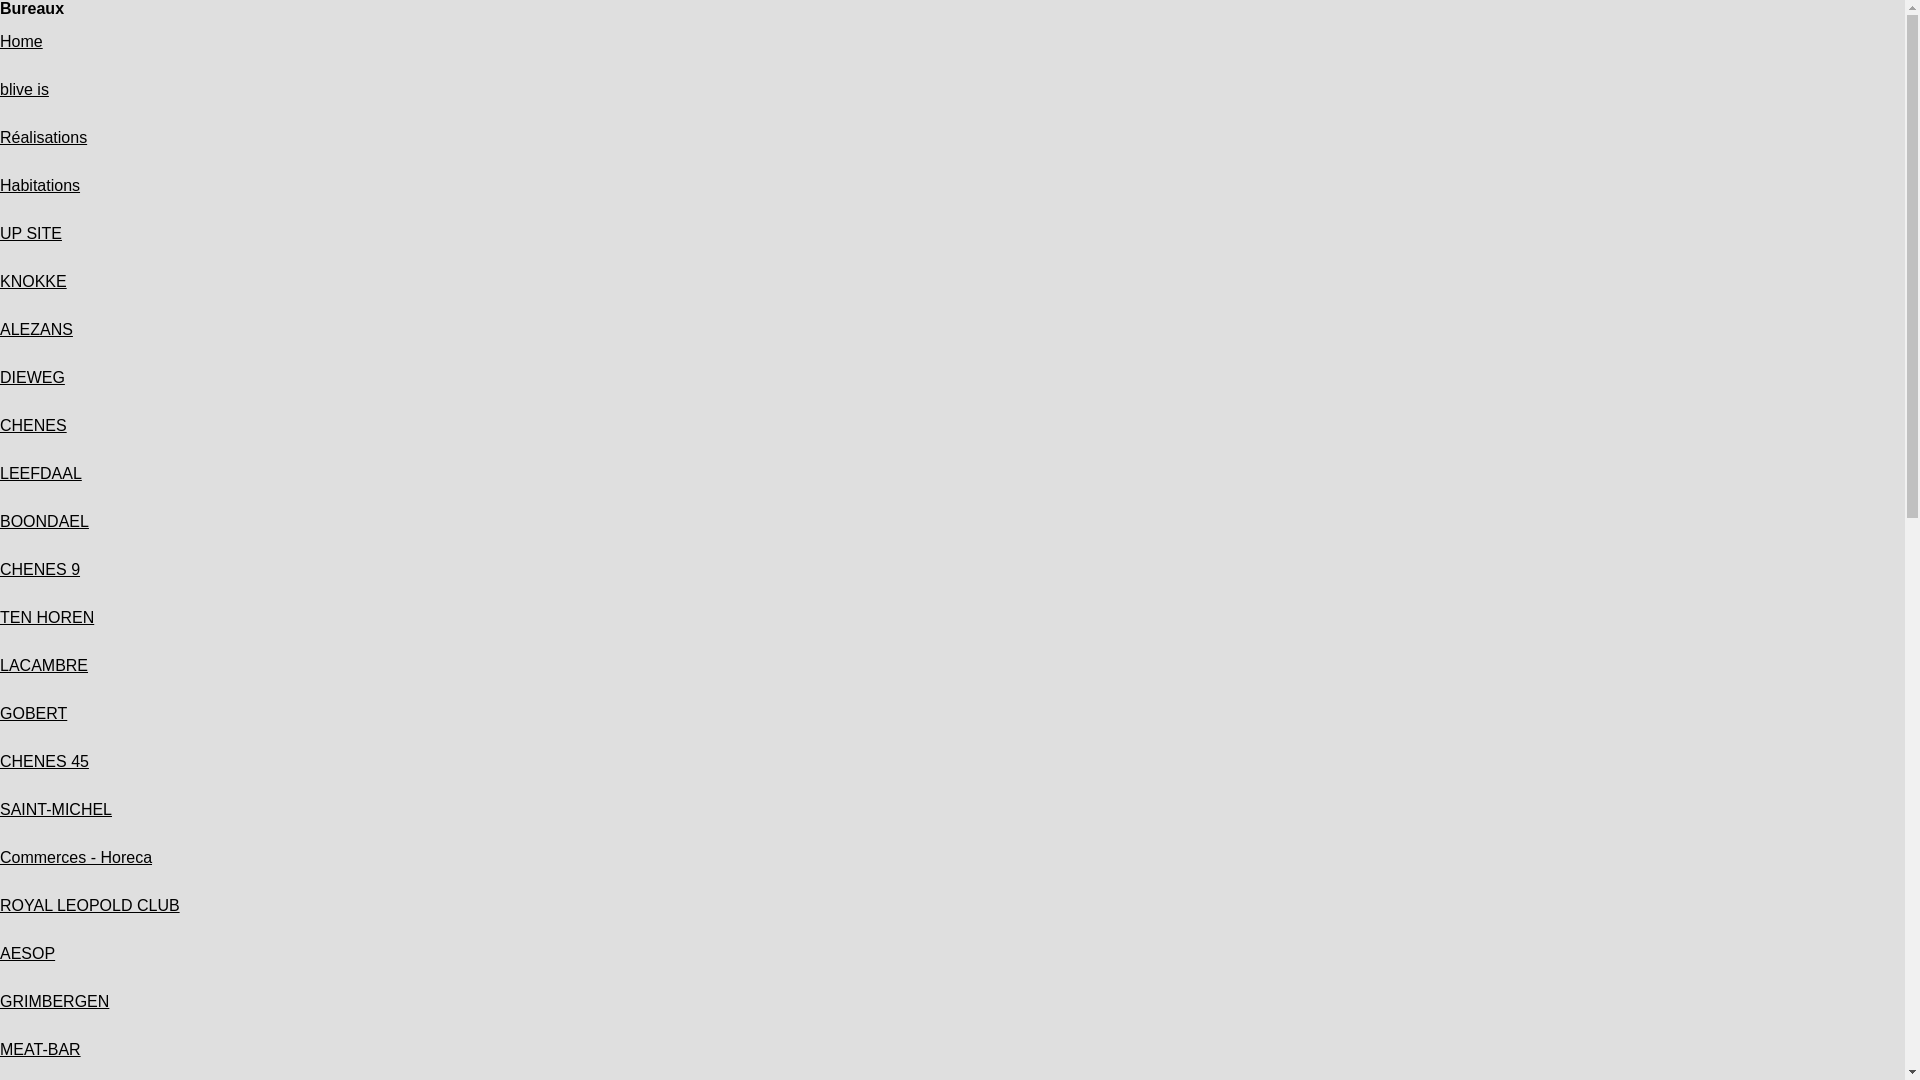 This screenshot has width=1920, height=1080. I want to click on TEN HOREN, so click(47, 618).